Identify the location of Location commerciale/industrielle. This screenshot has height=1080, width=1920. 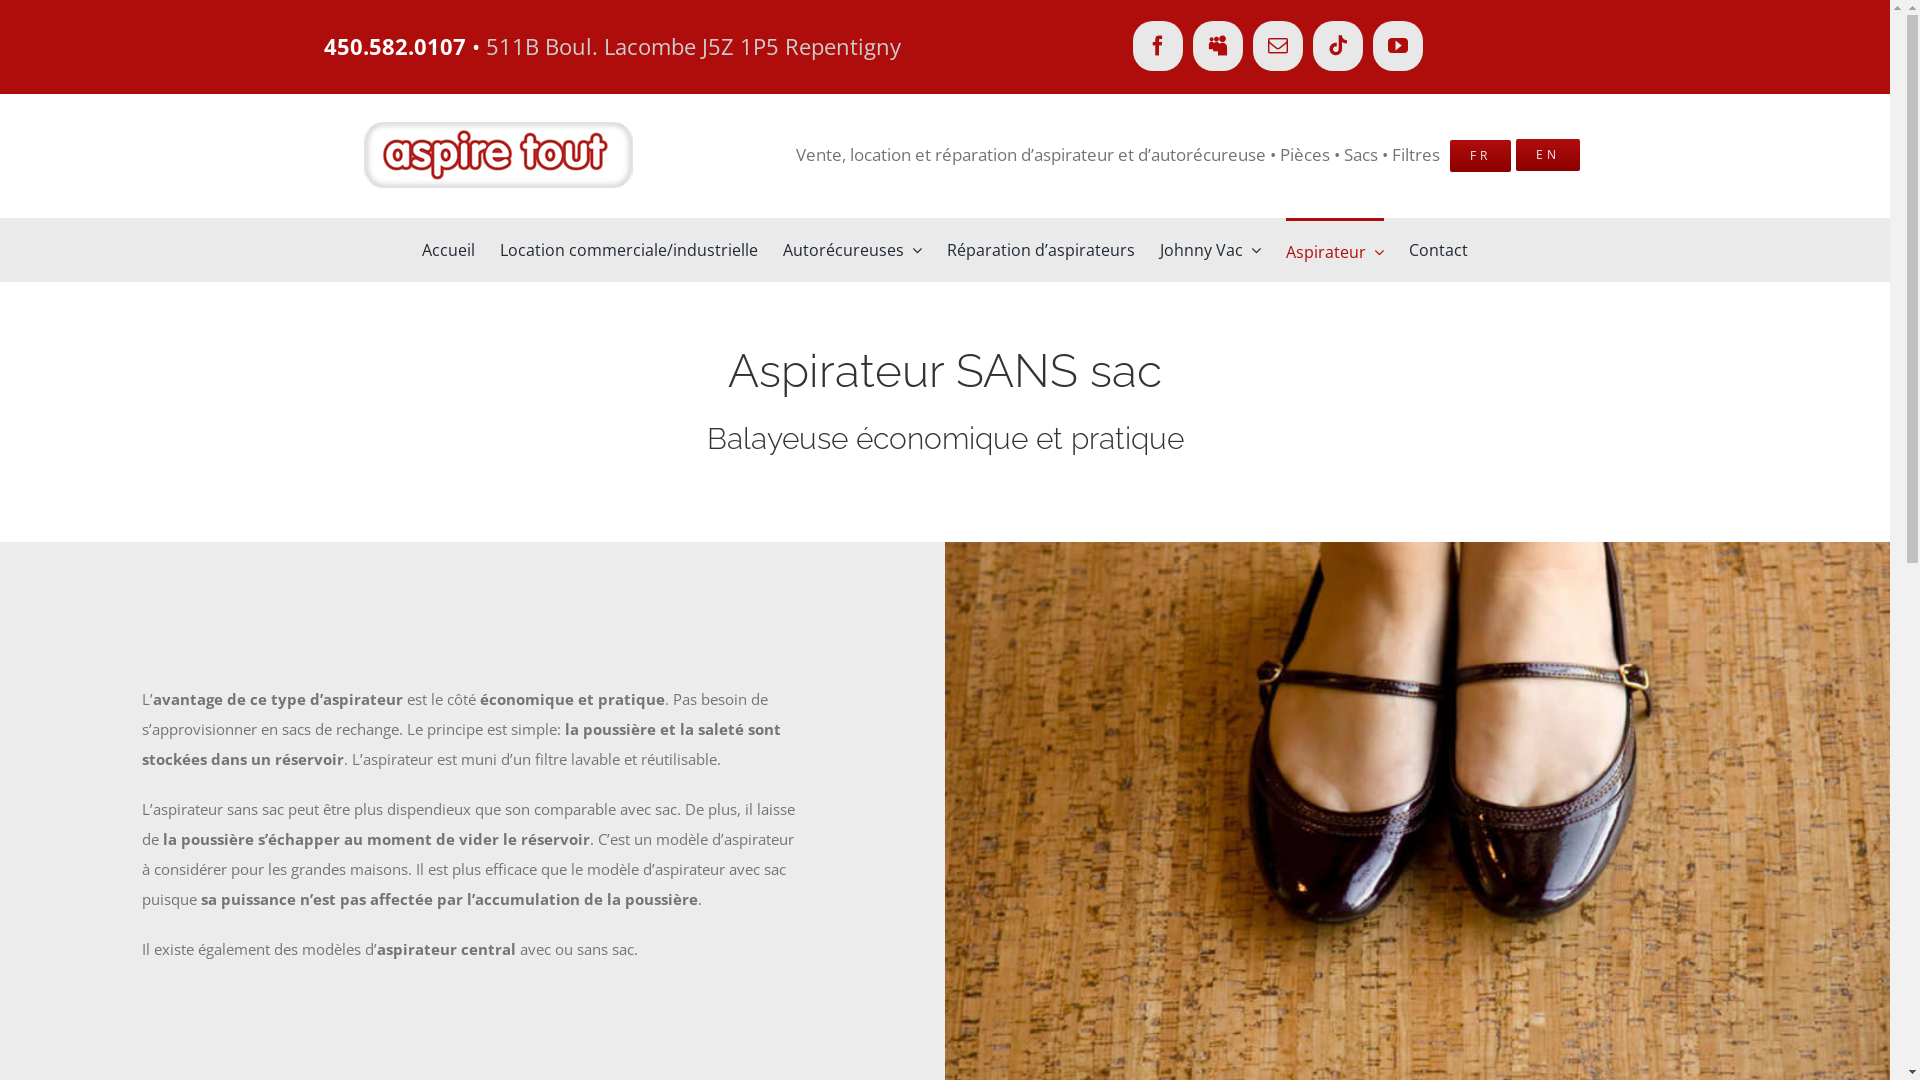
(629, 250).